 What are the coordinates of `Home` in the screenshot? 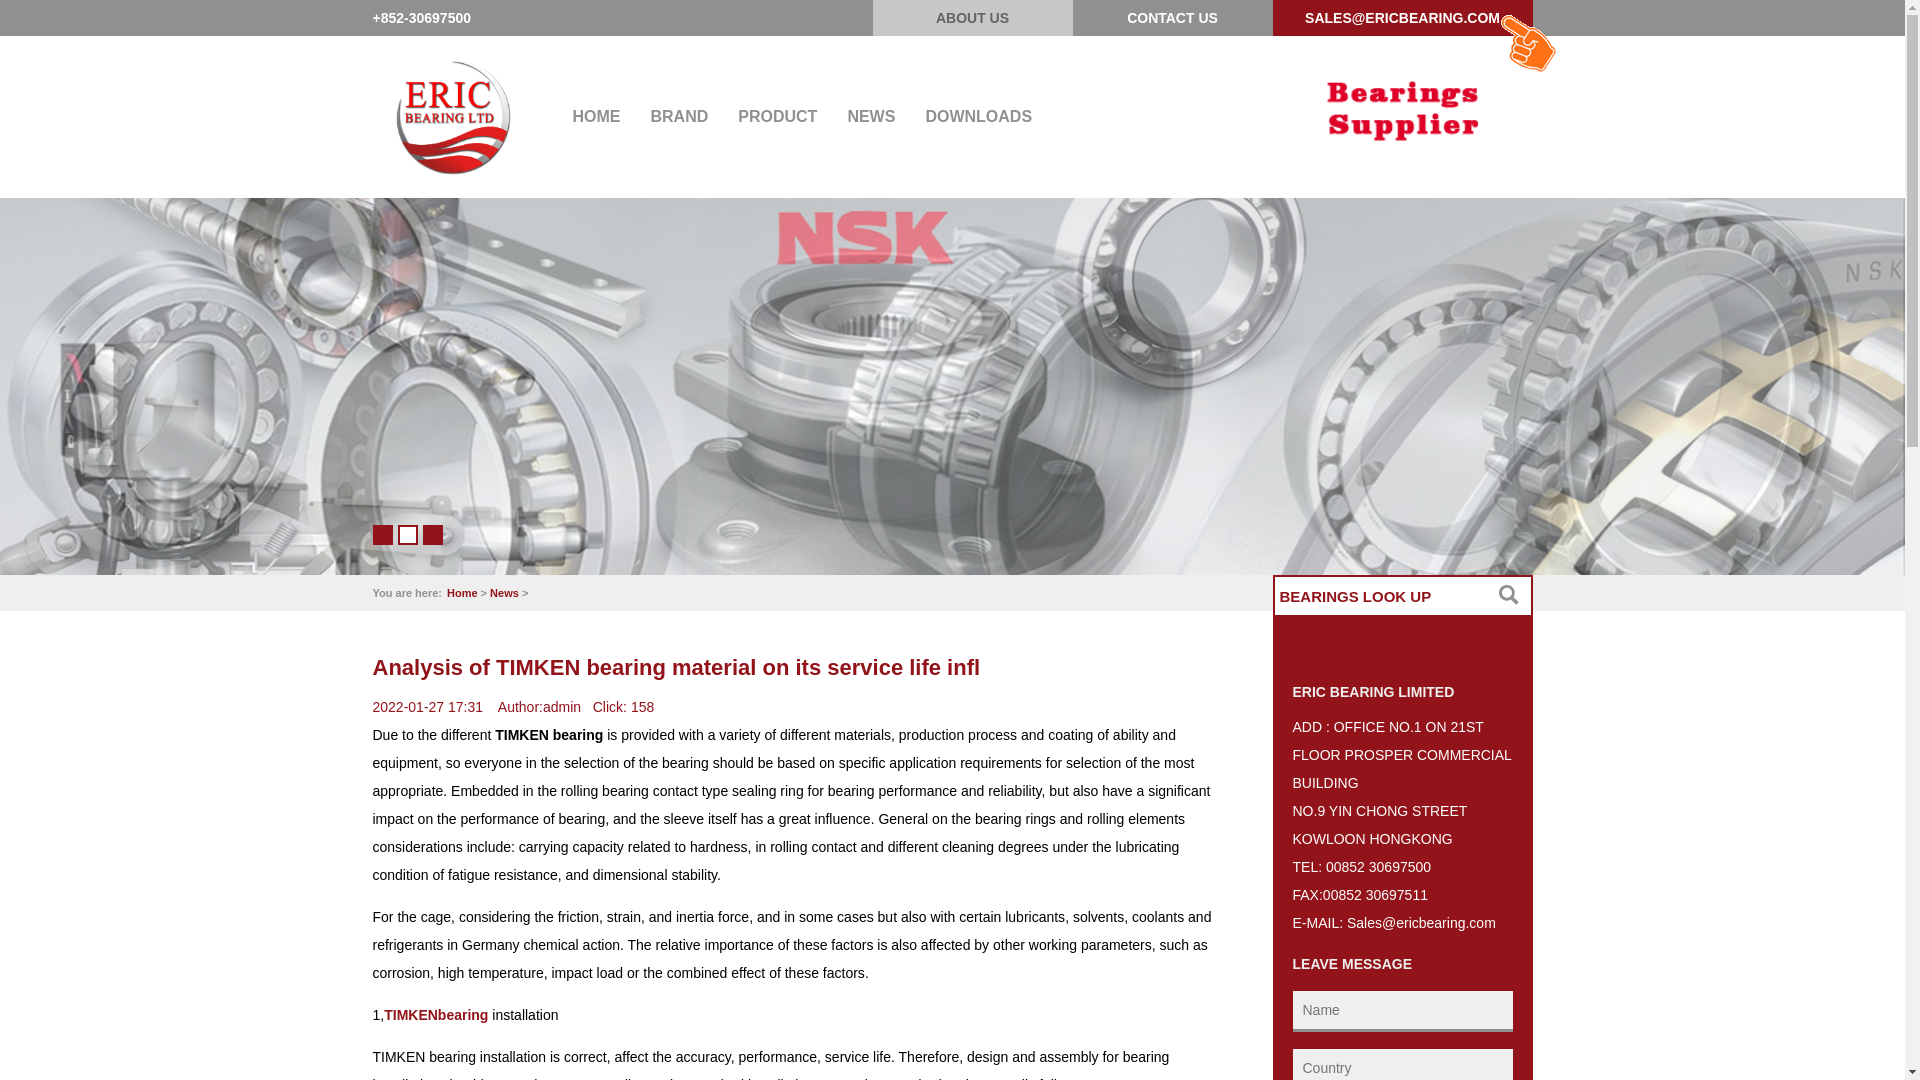 It's located at (462, 593).